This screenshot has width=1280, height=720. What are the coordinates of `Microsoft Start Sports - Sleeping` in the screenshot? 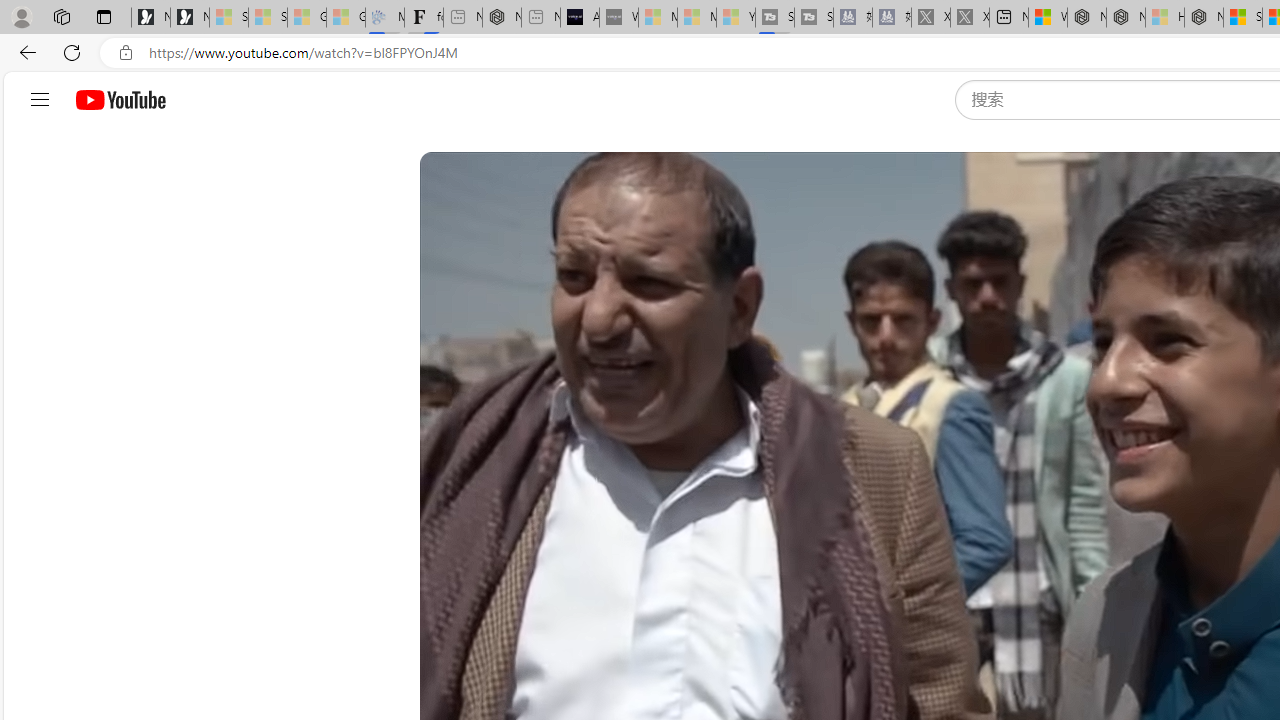 It's located at (658, 18).